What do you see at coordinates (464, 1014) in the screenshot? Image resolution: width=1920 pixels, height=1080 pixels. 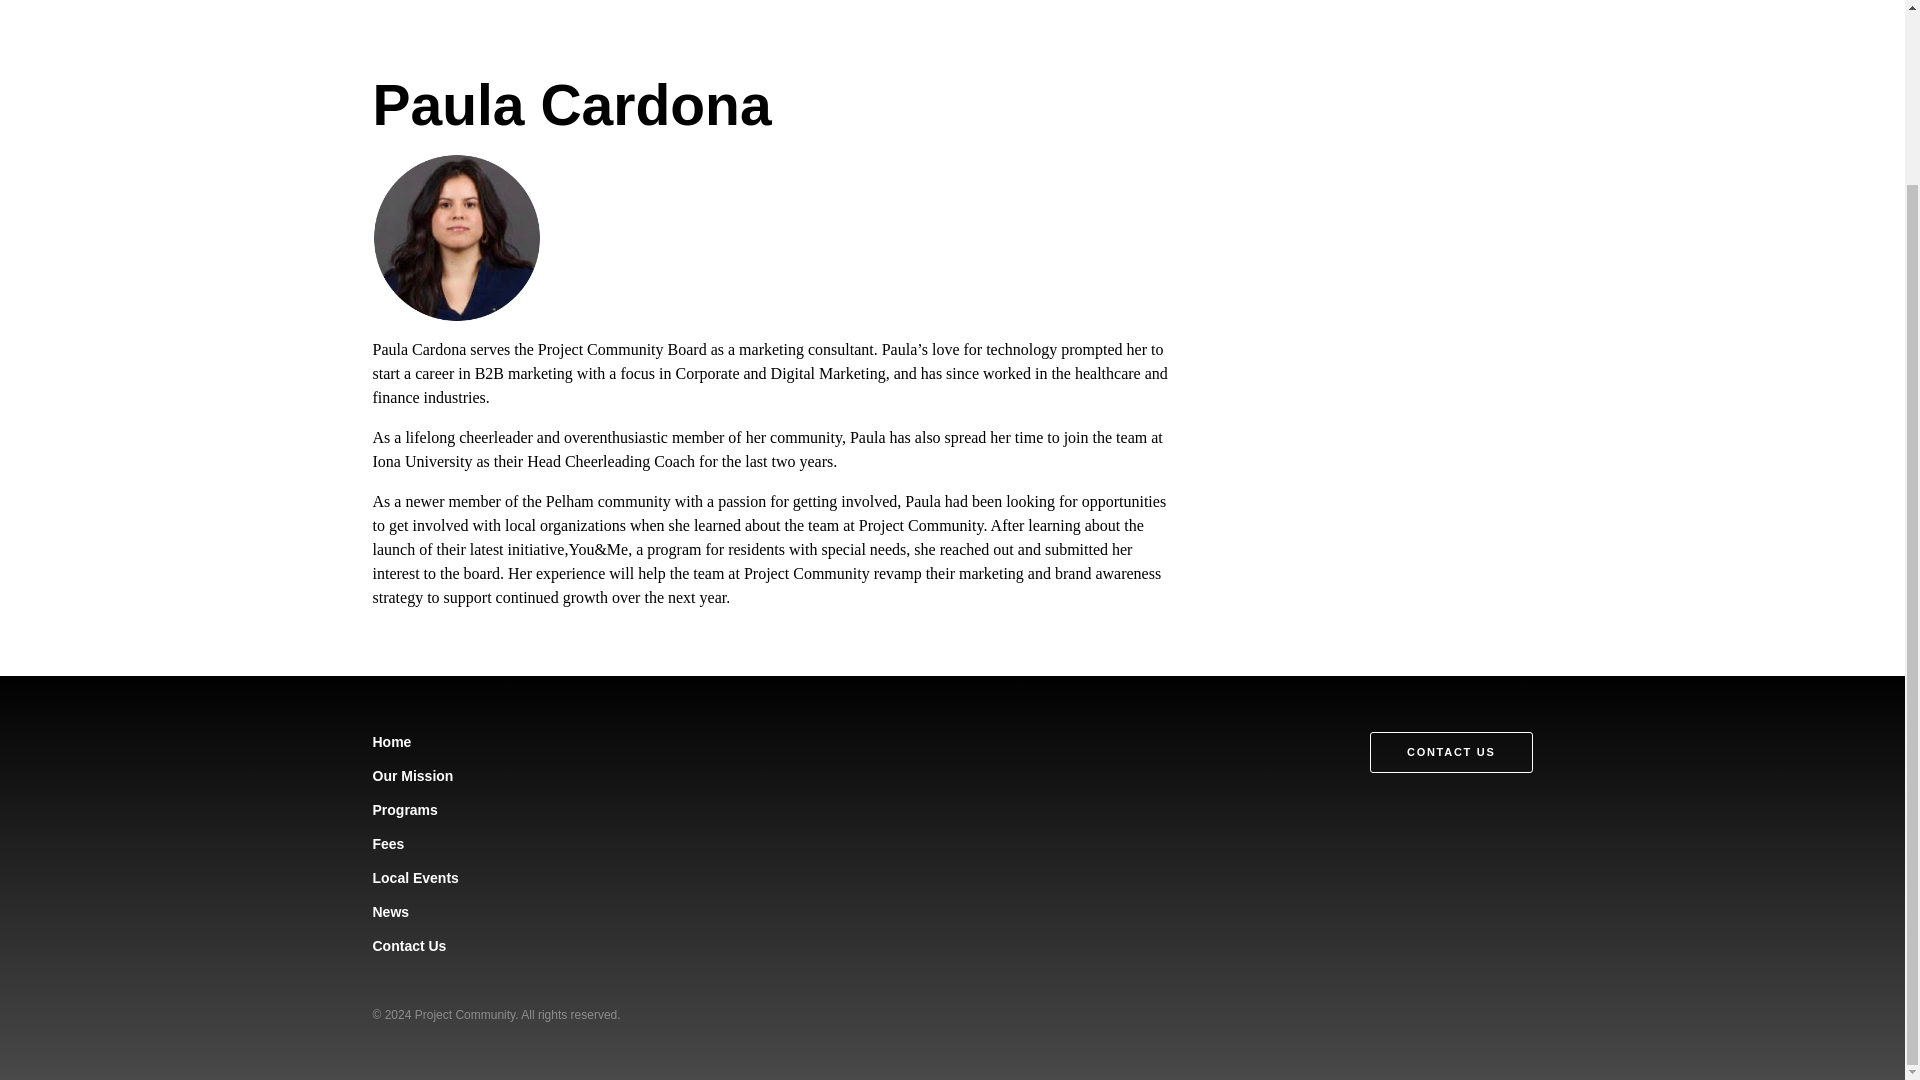 I see `Project Community` at bounding box center [464, 1014].